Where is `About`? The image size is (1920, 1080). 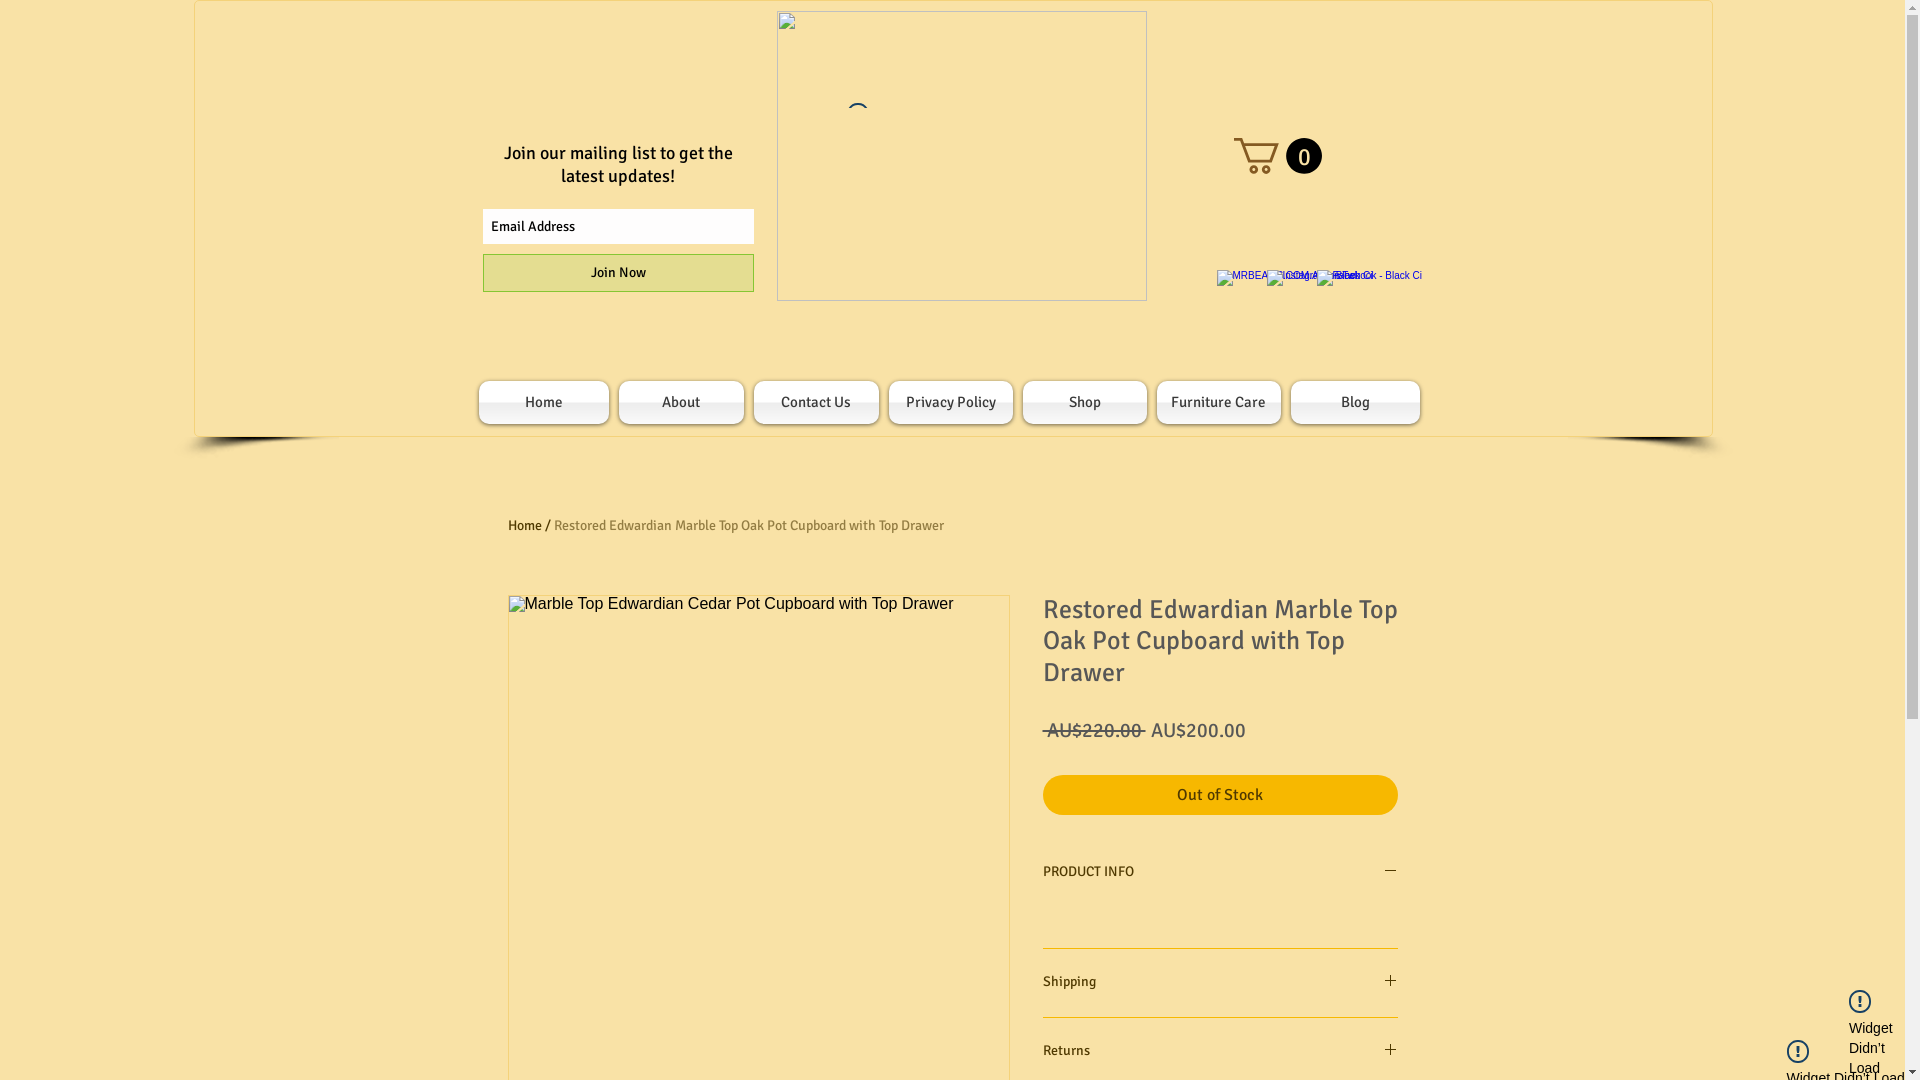
About is located at coordinates (682, 402).